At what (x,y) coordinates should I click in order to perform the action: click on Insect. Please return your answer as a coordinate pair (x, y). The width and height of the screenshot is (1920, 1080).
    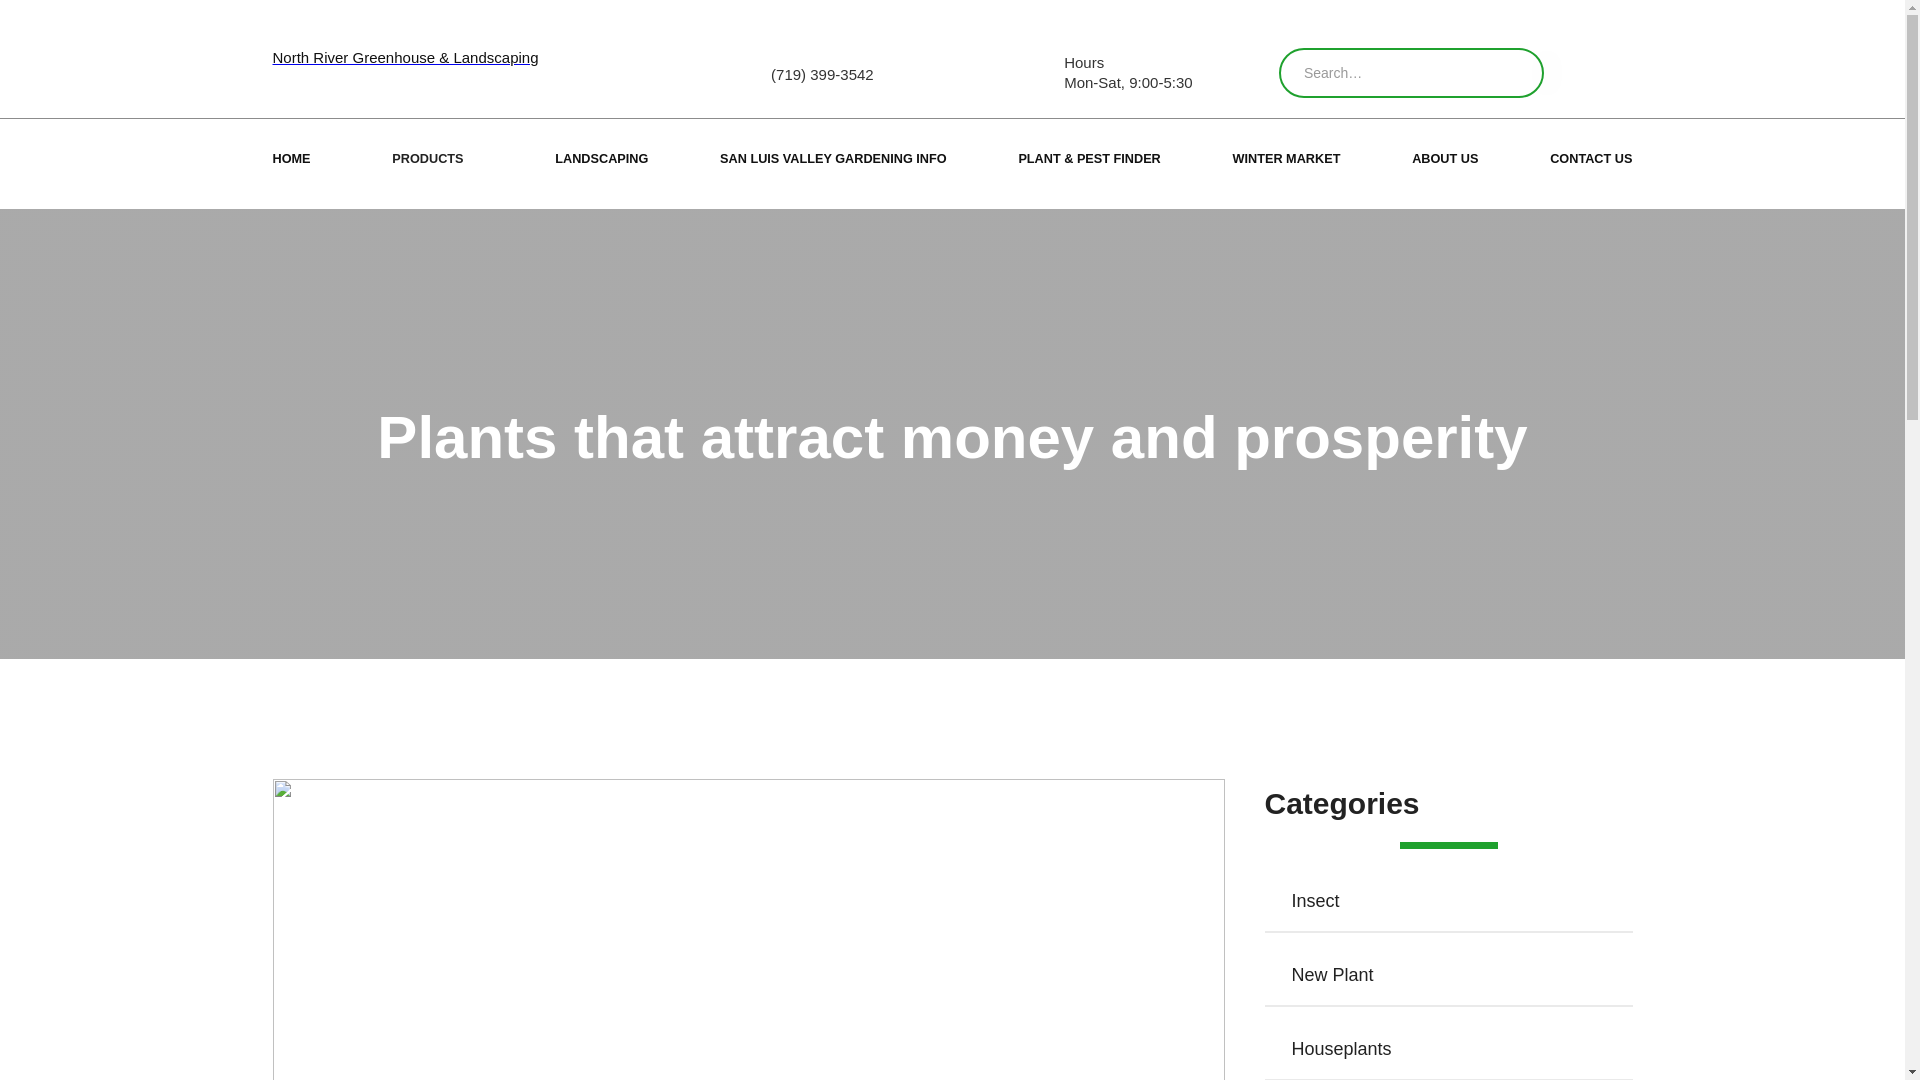
    Looking at the image, I should click on (1448, 900).